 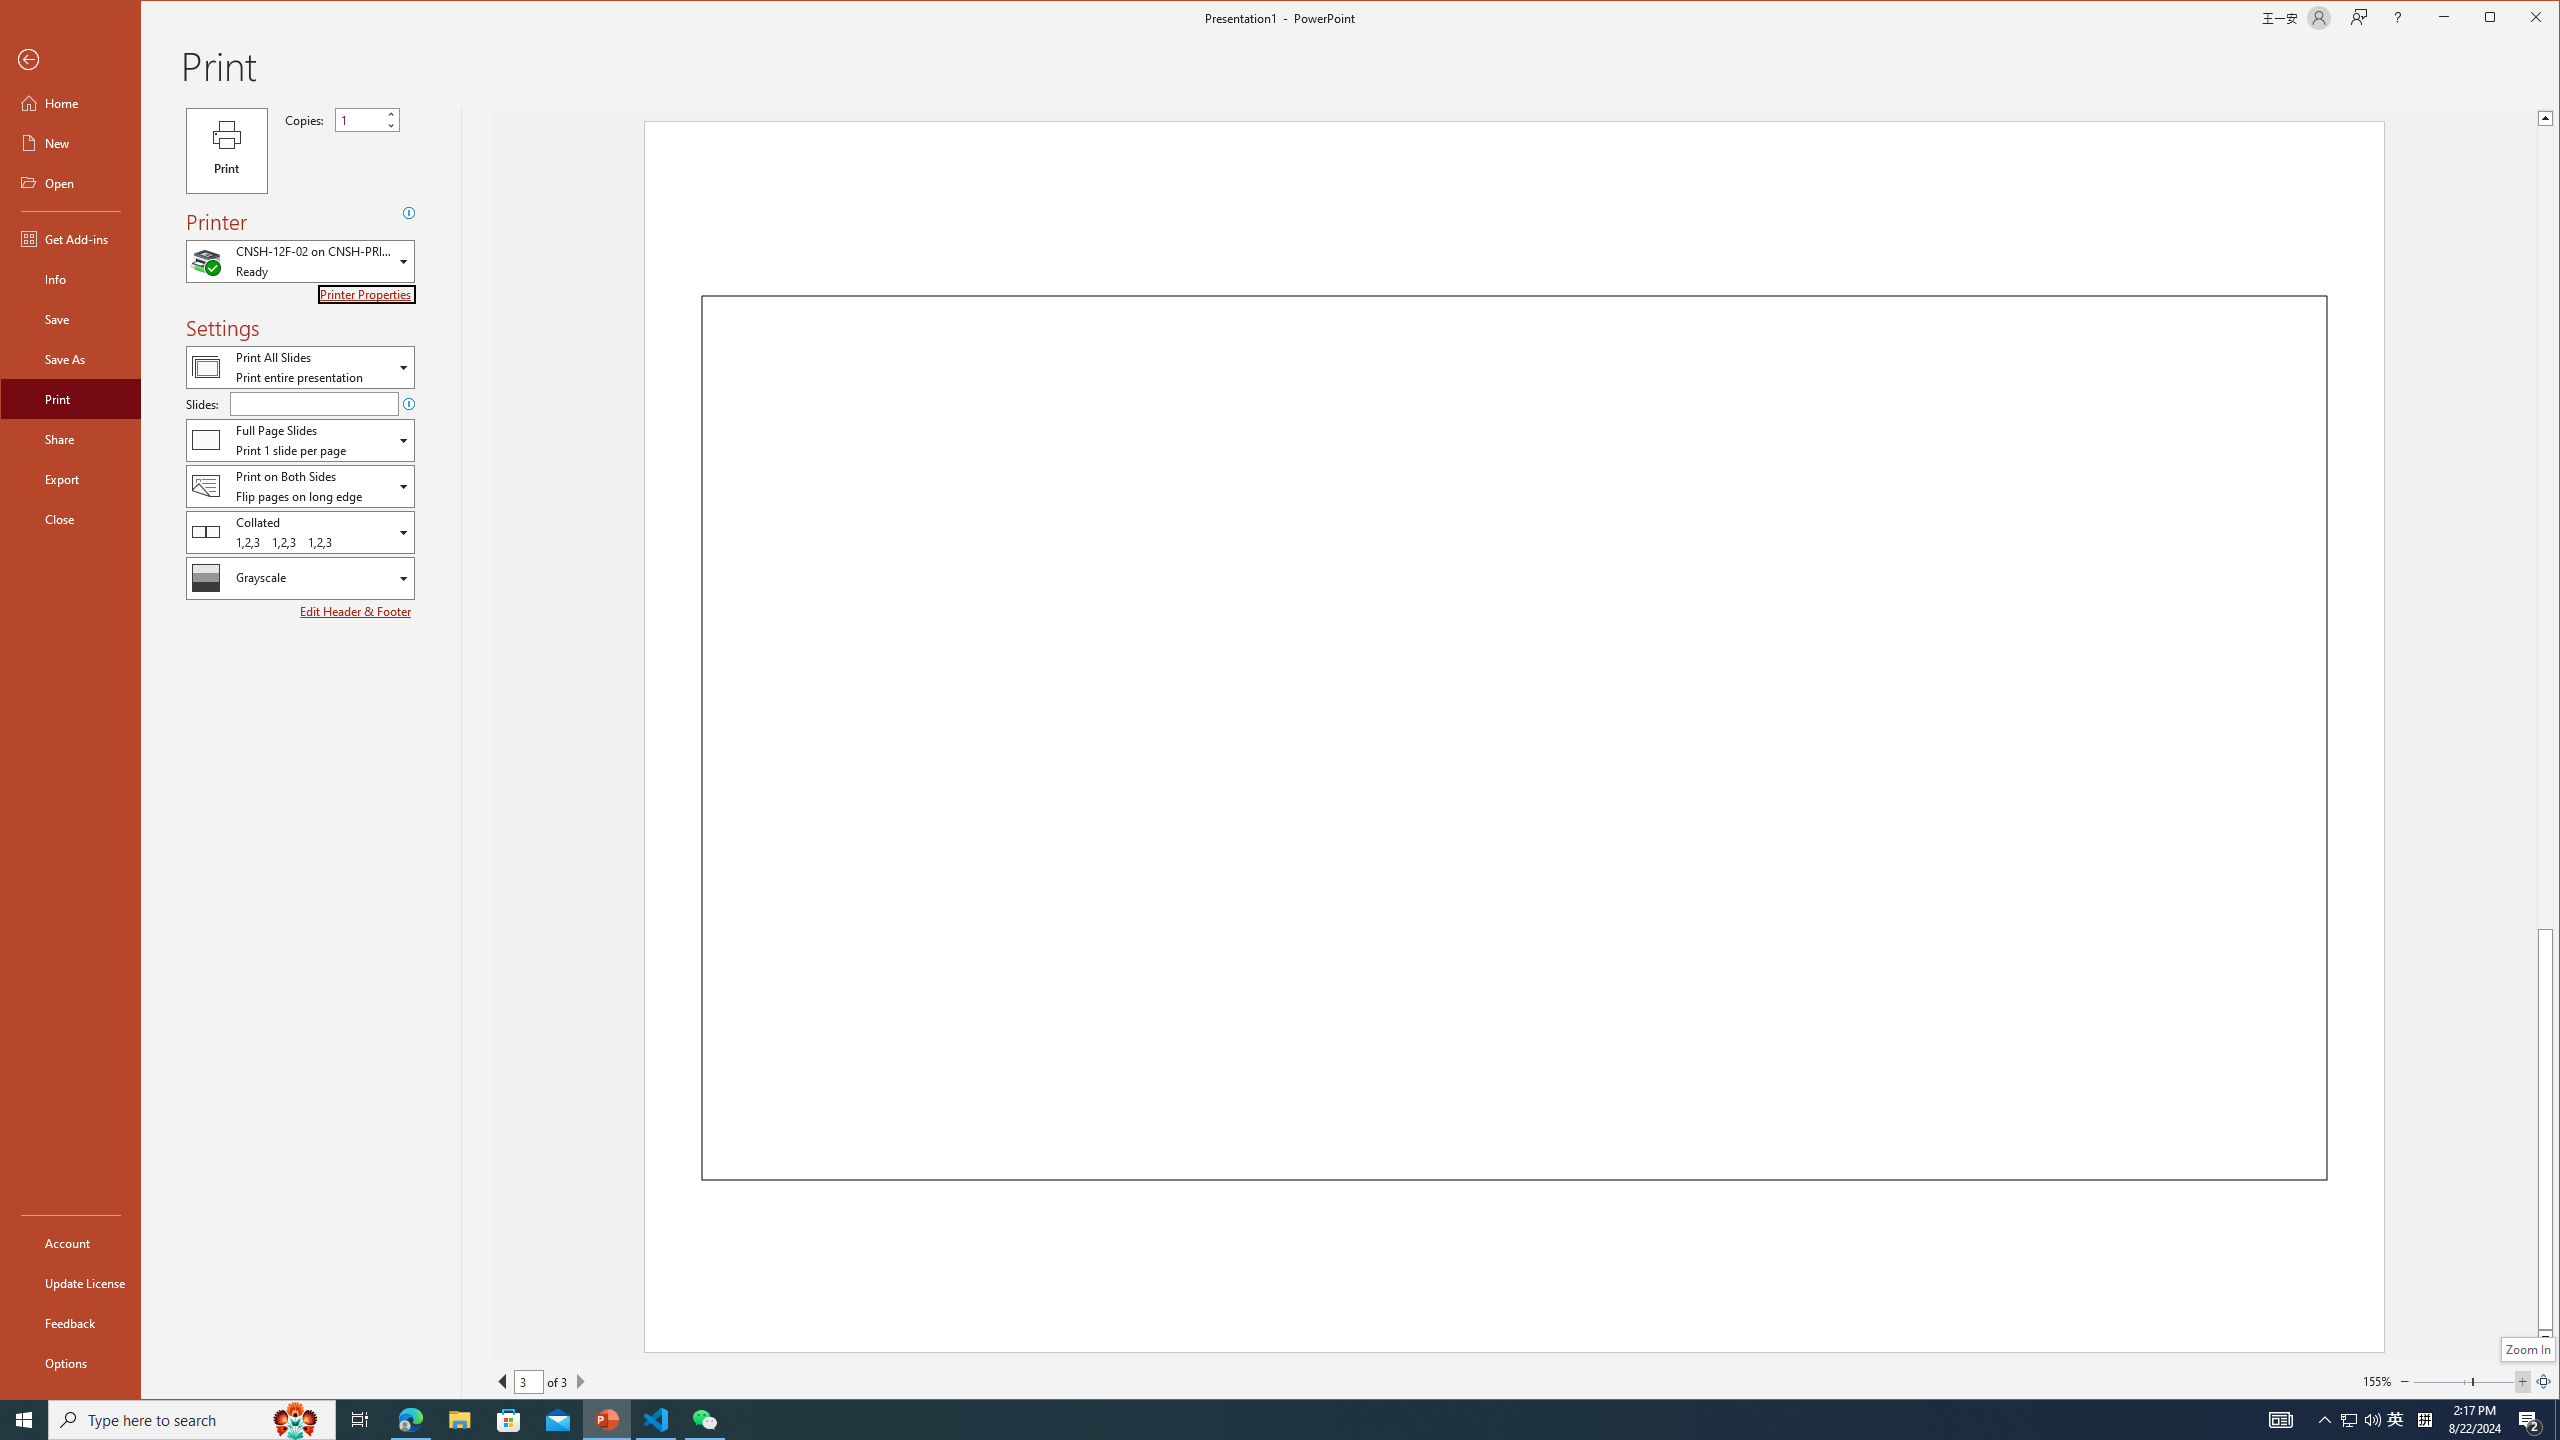 I want to click on Edit Header & Footer, so click(x=356, y=612).